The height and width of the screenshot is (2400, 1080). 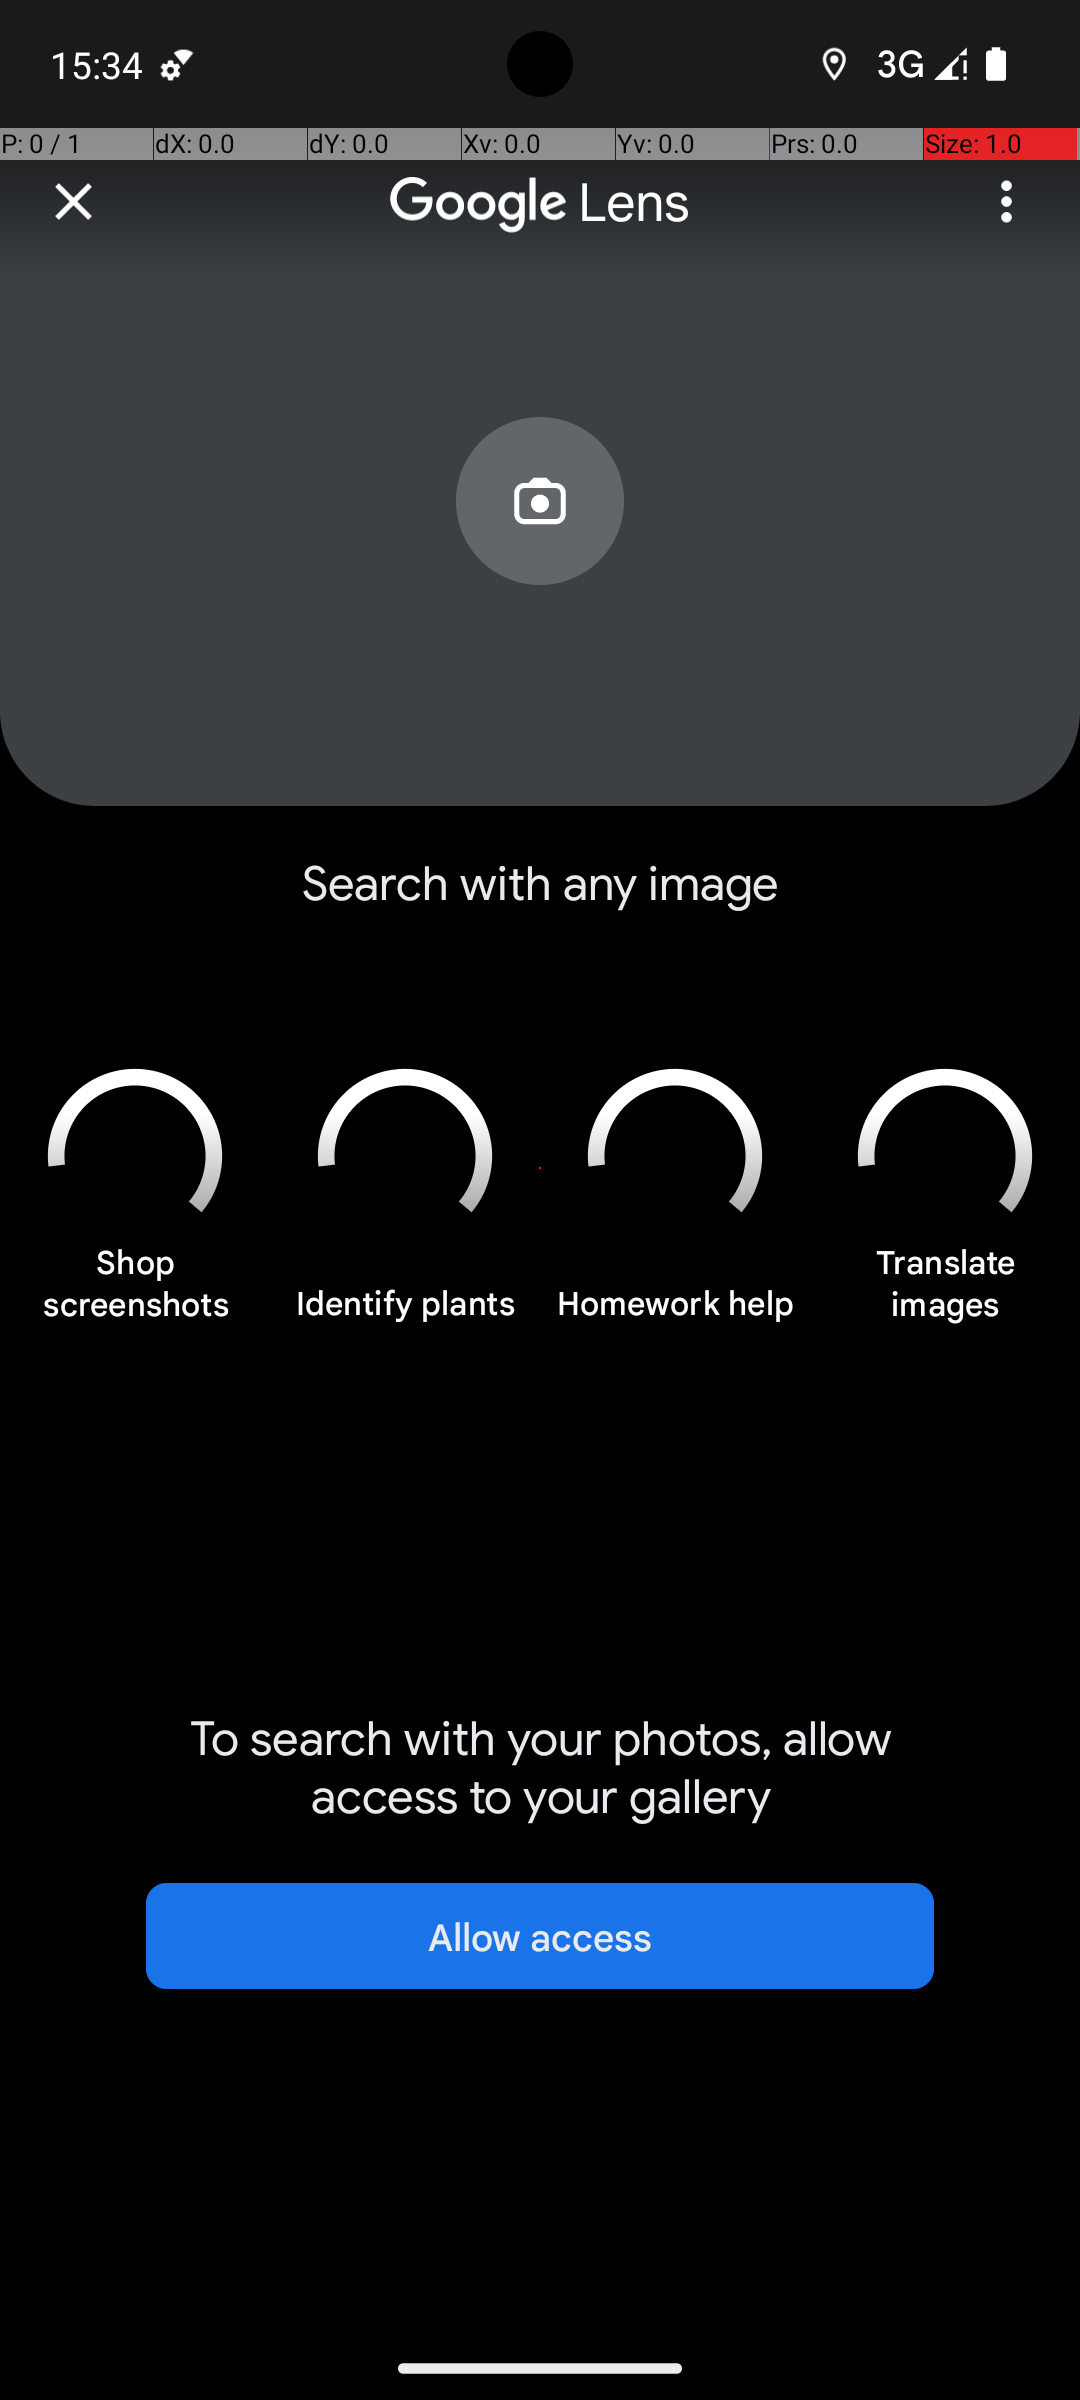 What do you see at coordinates (135, 1294) in the screenshot?
I see `Shop screenshots` at bounding box center [135, 1294].